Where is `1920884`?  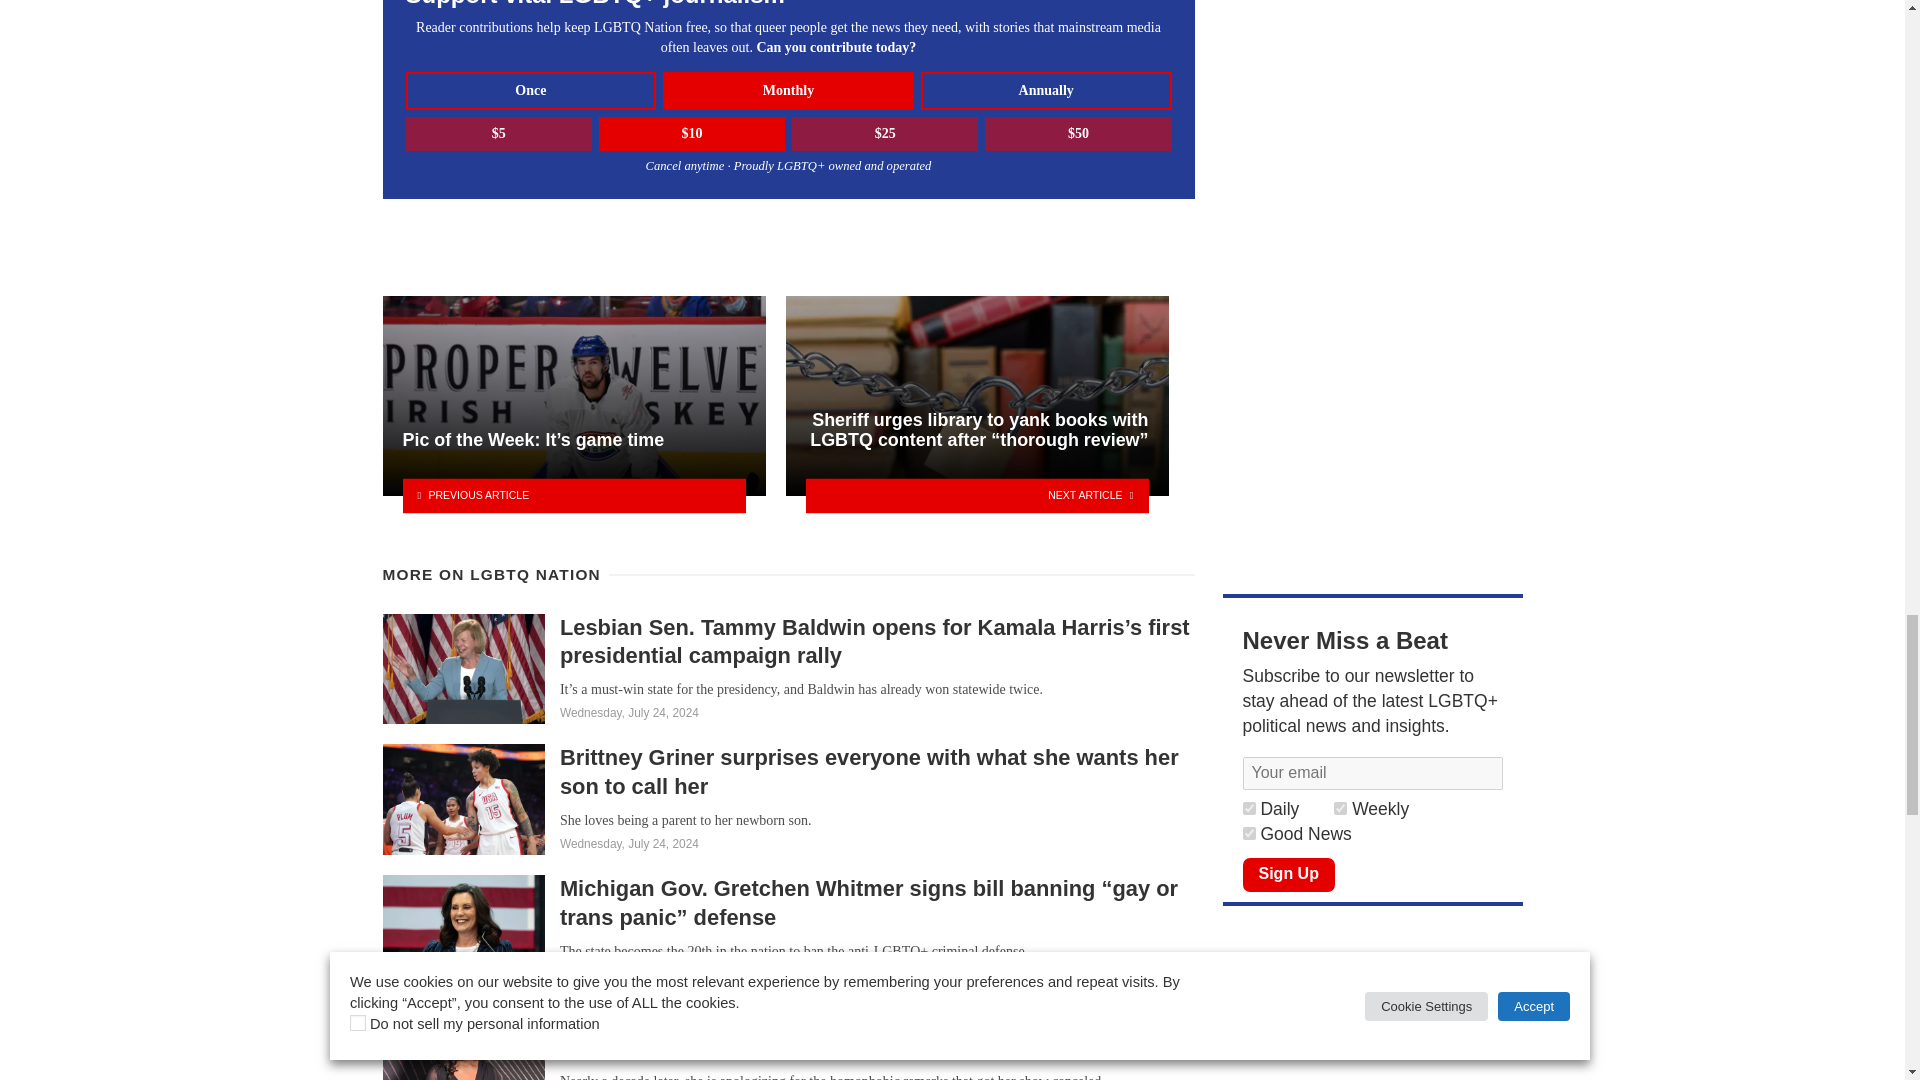
1920884 is located at coordinates (1340, 808).